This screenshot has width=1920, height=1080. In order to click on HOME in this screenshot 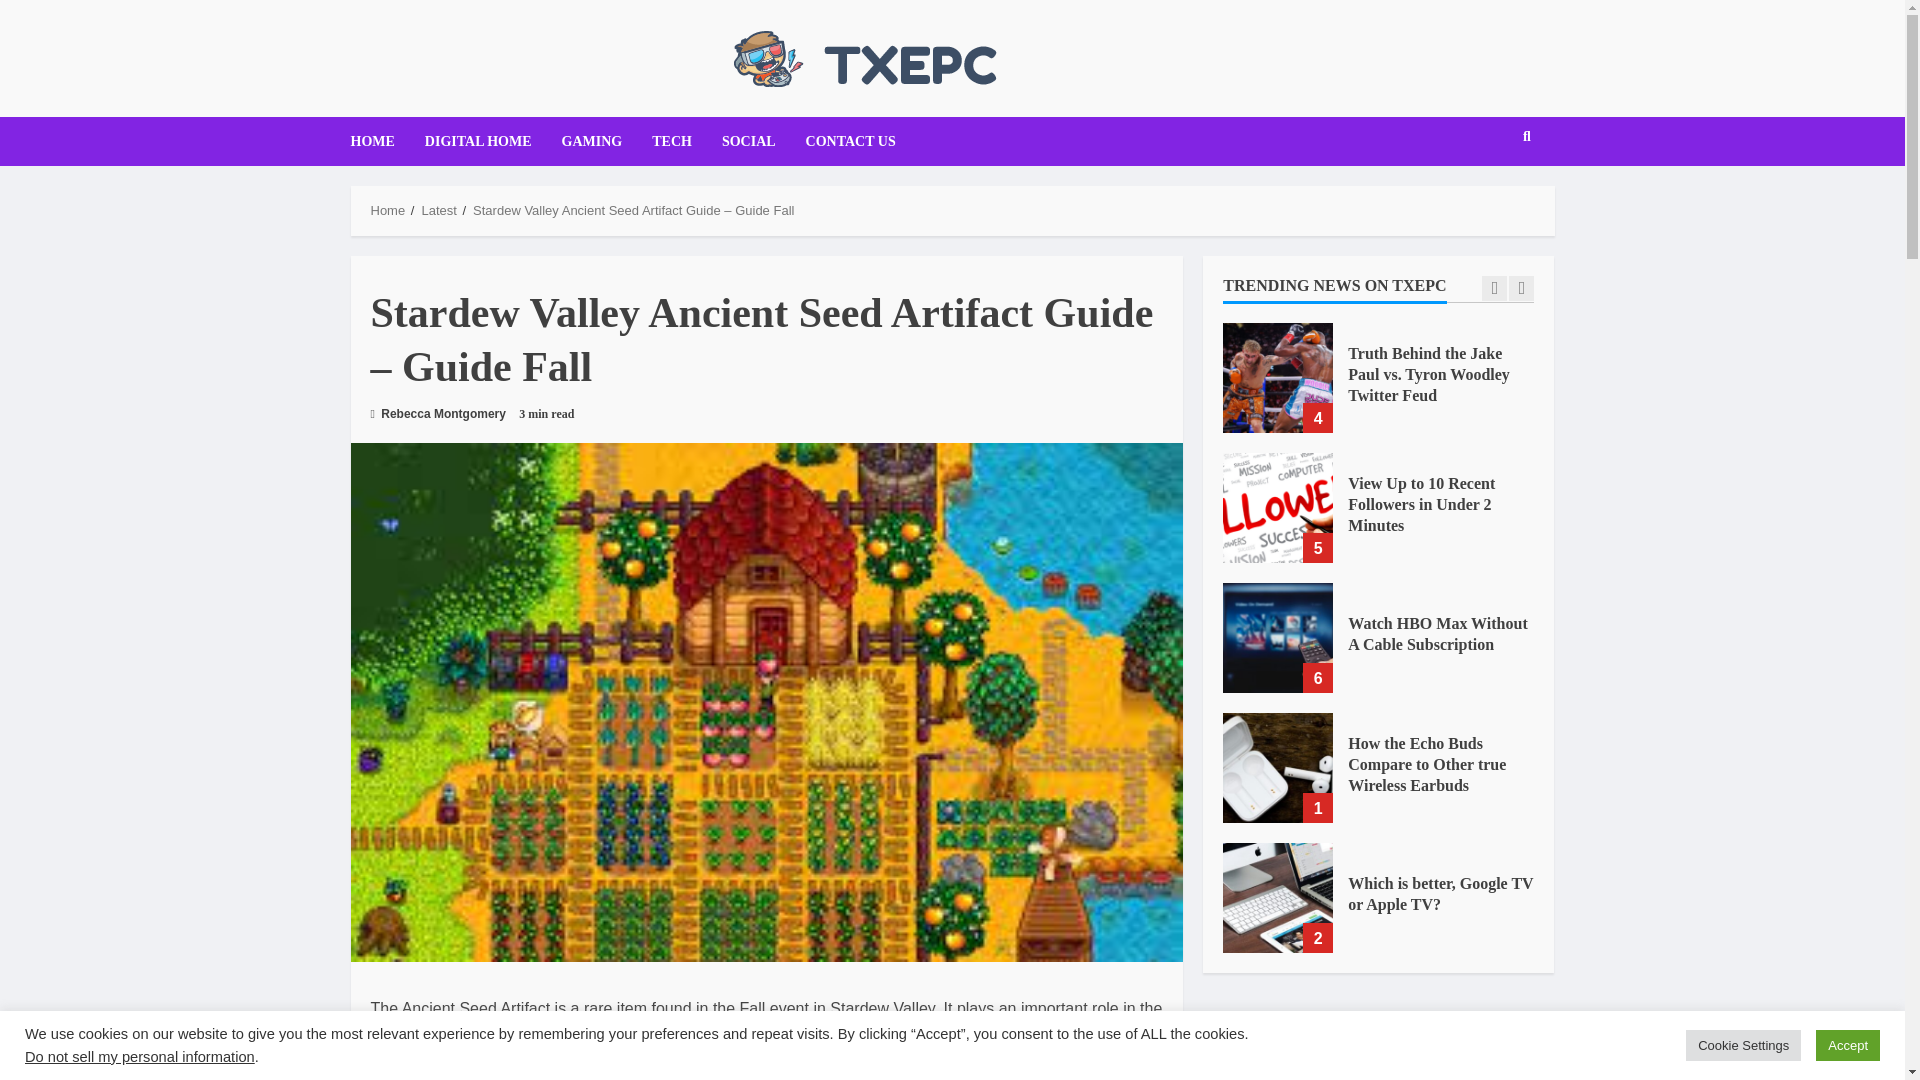, I will do `click(378, 141)`.